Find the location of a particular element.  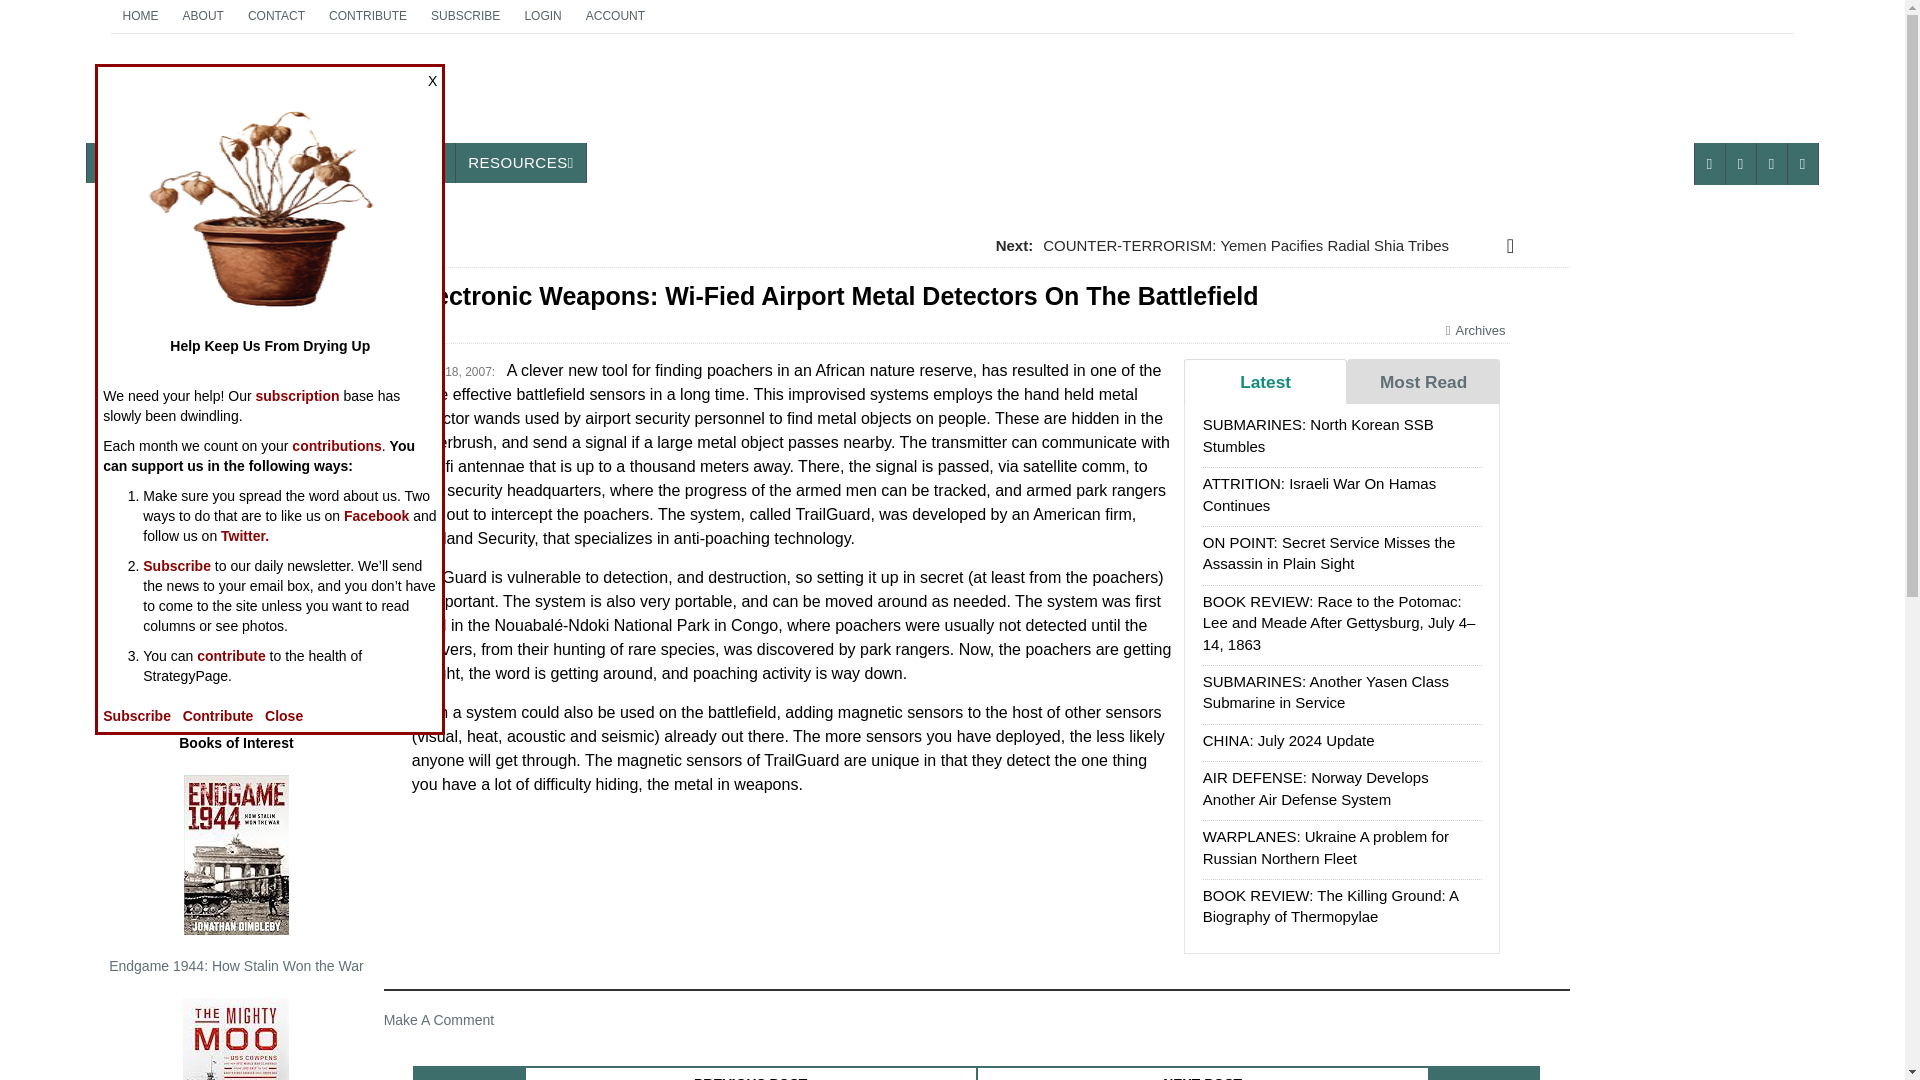

ABOUT is located at coordinates (203, 16).